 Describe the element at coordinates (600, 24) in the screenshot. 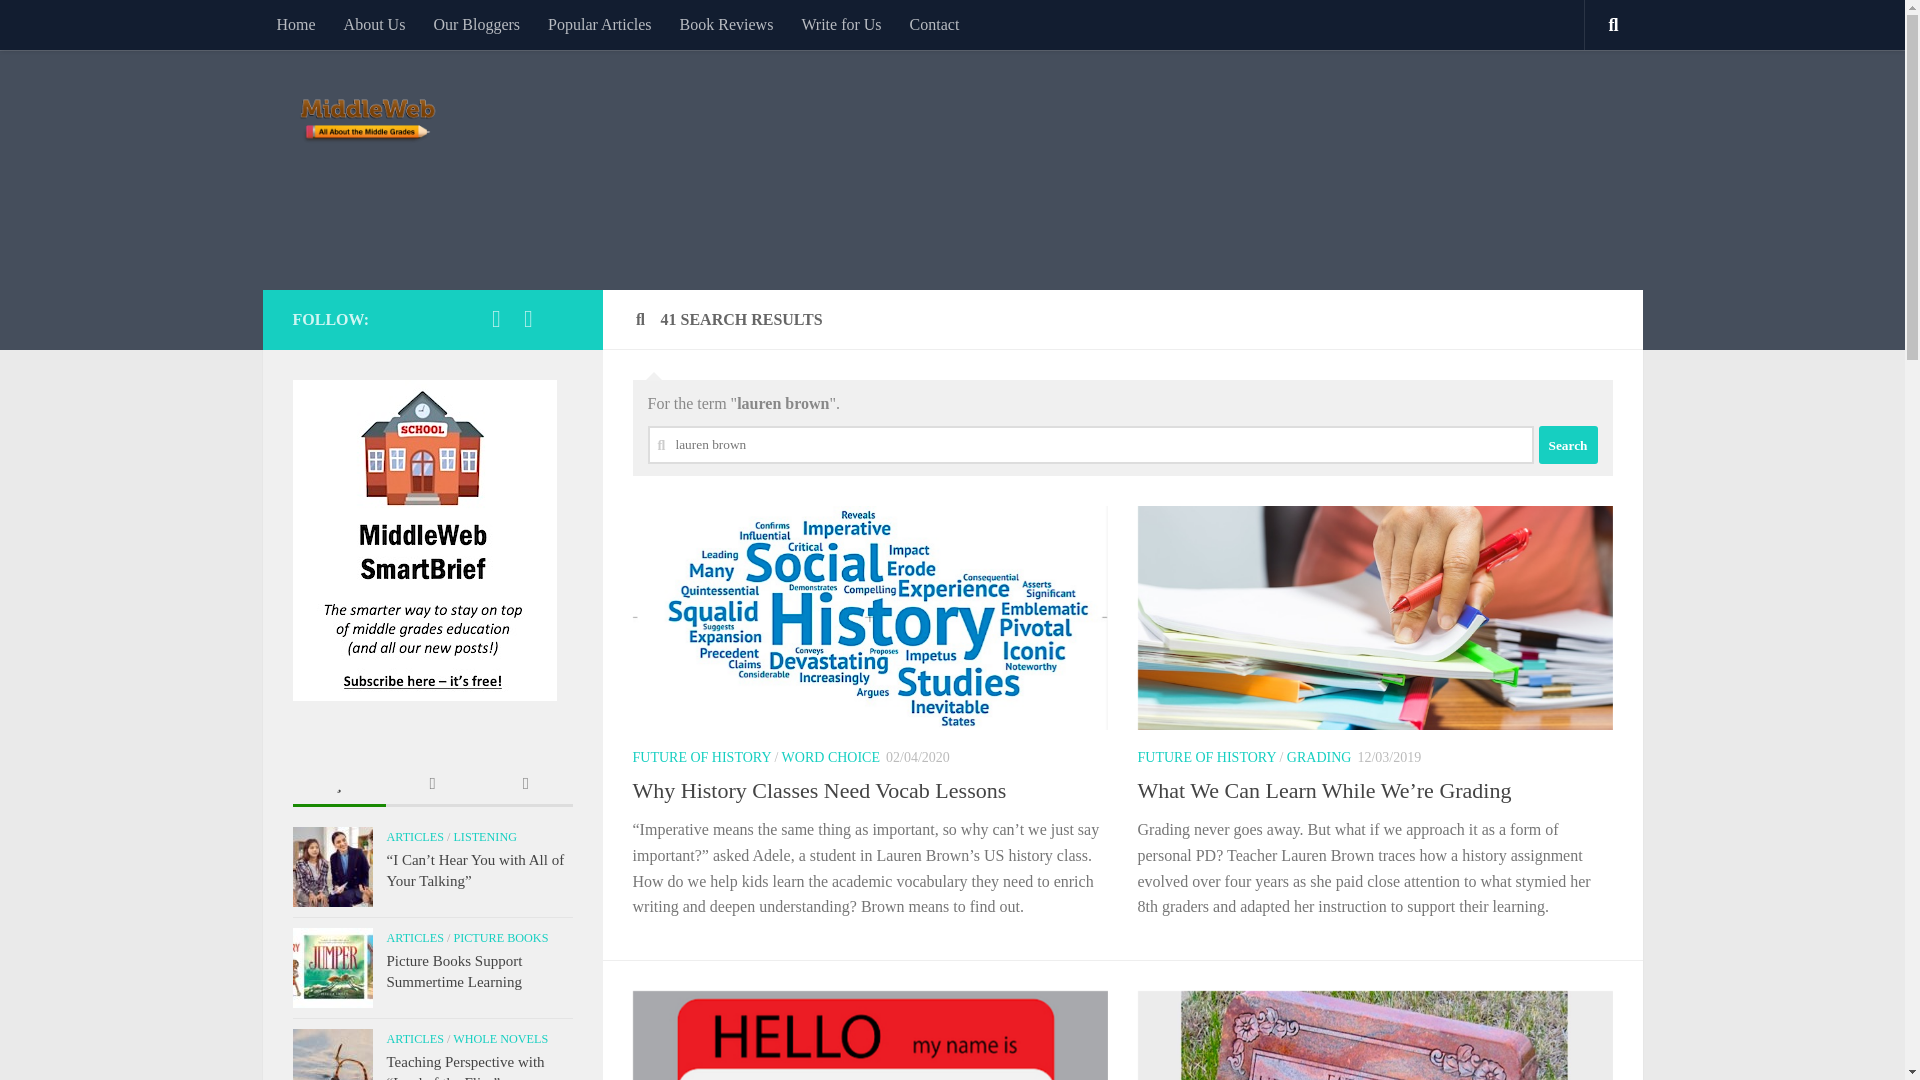

I see `Popular Articles` at that location.